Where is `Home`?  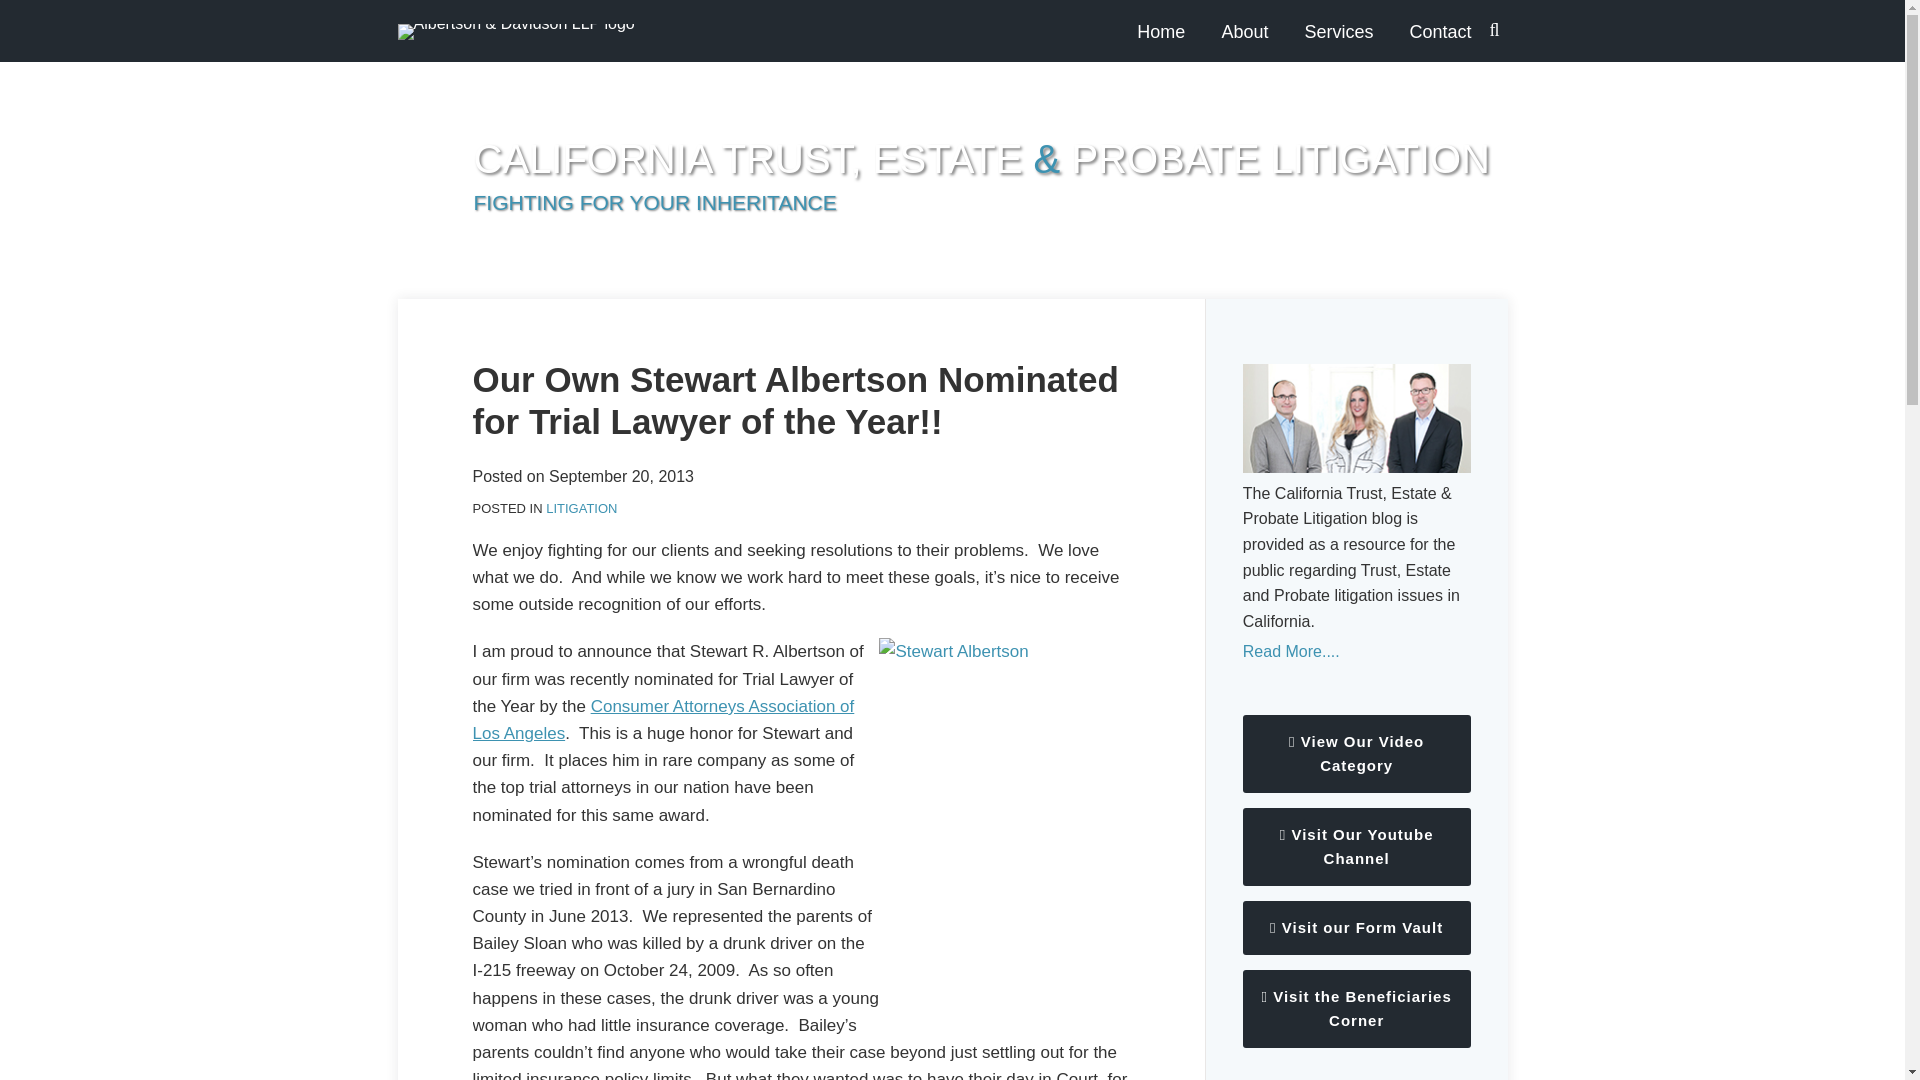 Home is located at coordinates (1160, 32).